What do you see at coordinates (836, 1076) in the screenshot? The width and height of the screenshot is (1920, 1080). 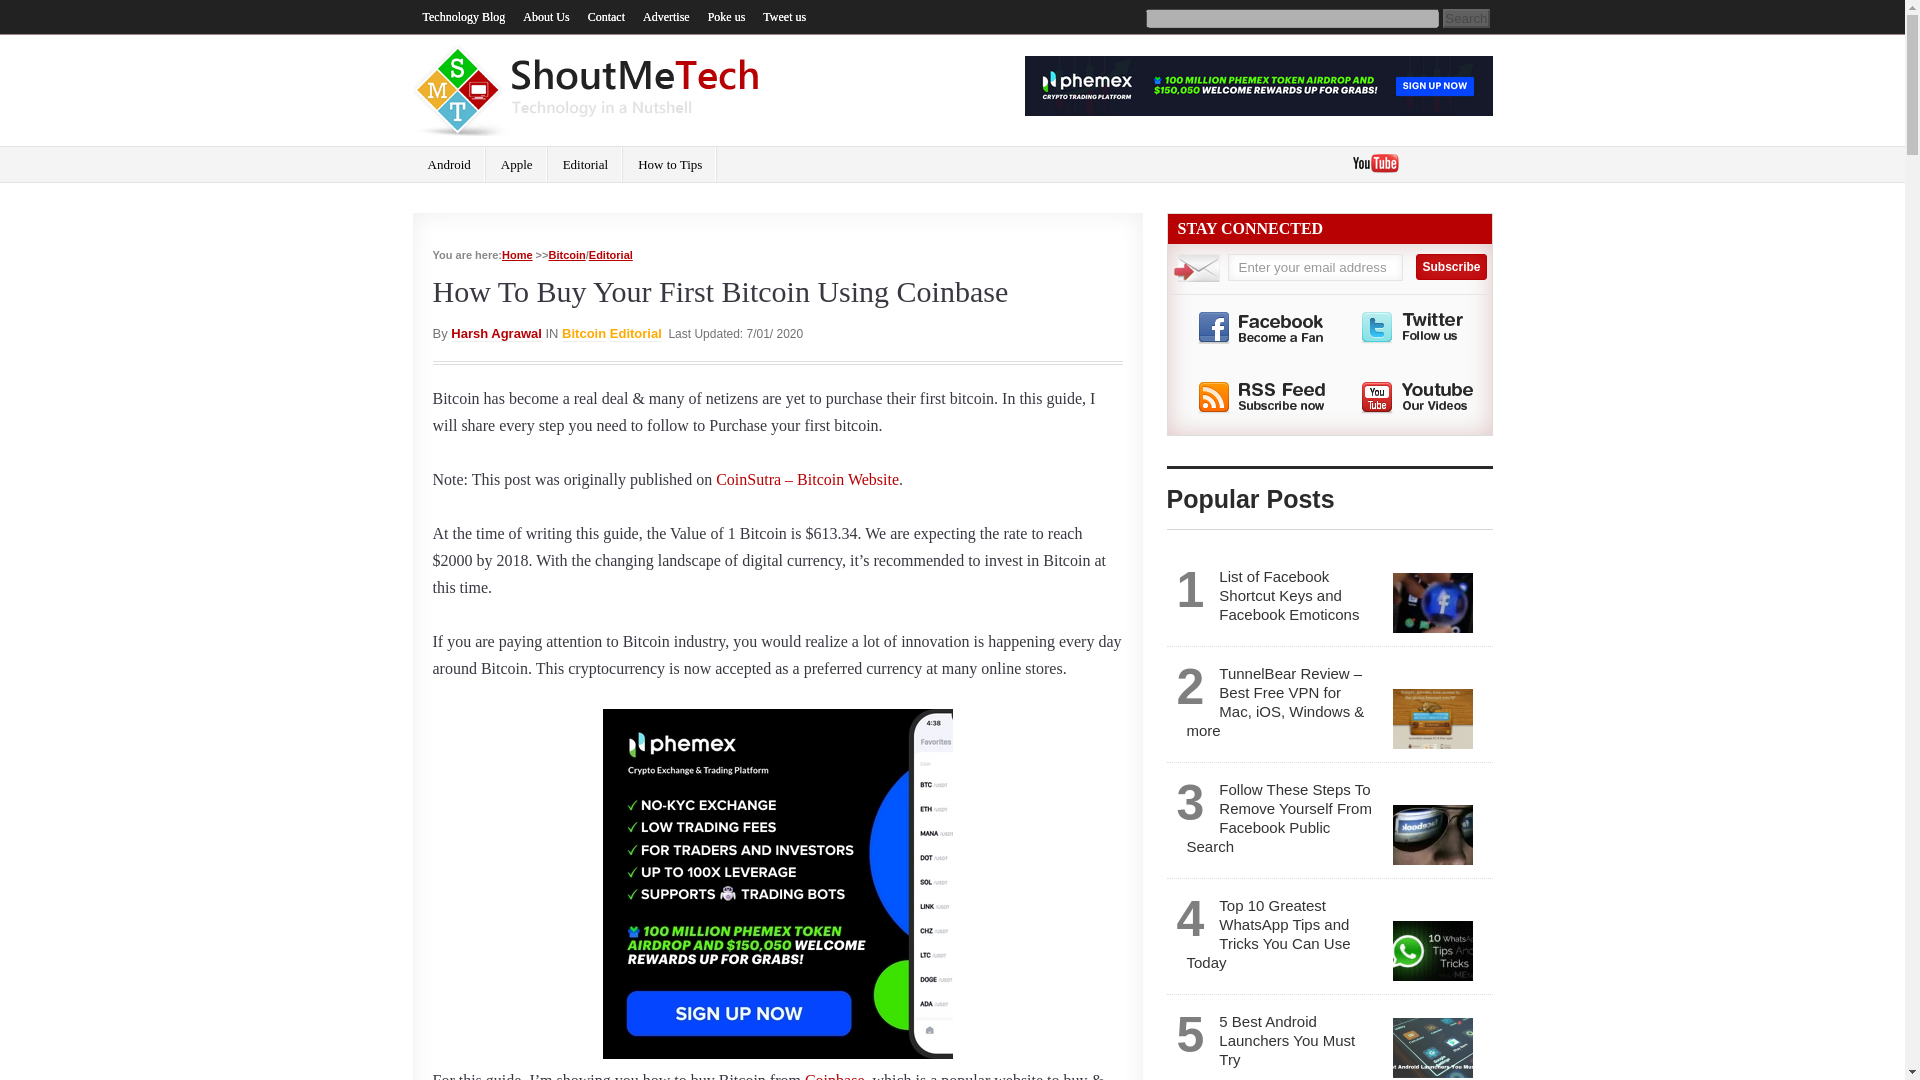 I see `Coinbase,` at bounding box center [836, 1076].